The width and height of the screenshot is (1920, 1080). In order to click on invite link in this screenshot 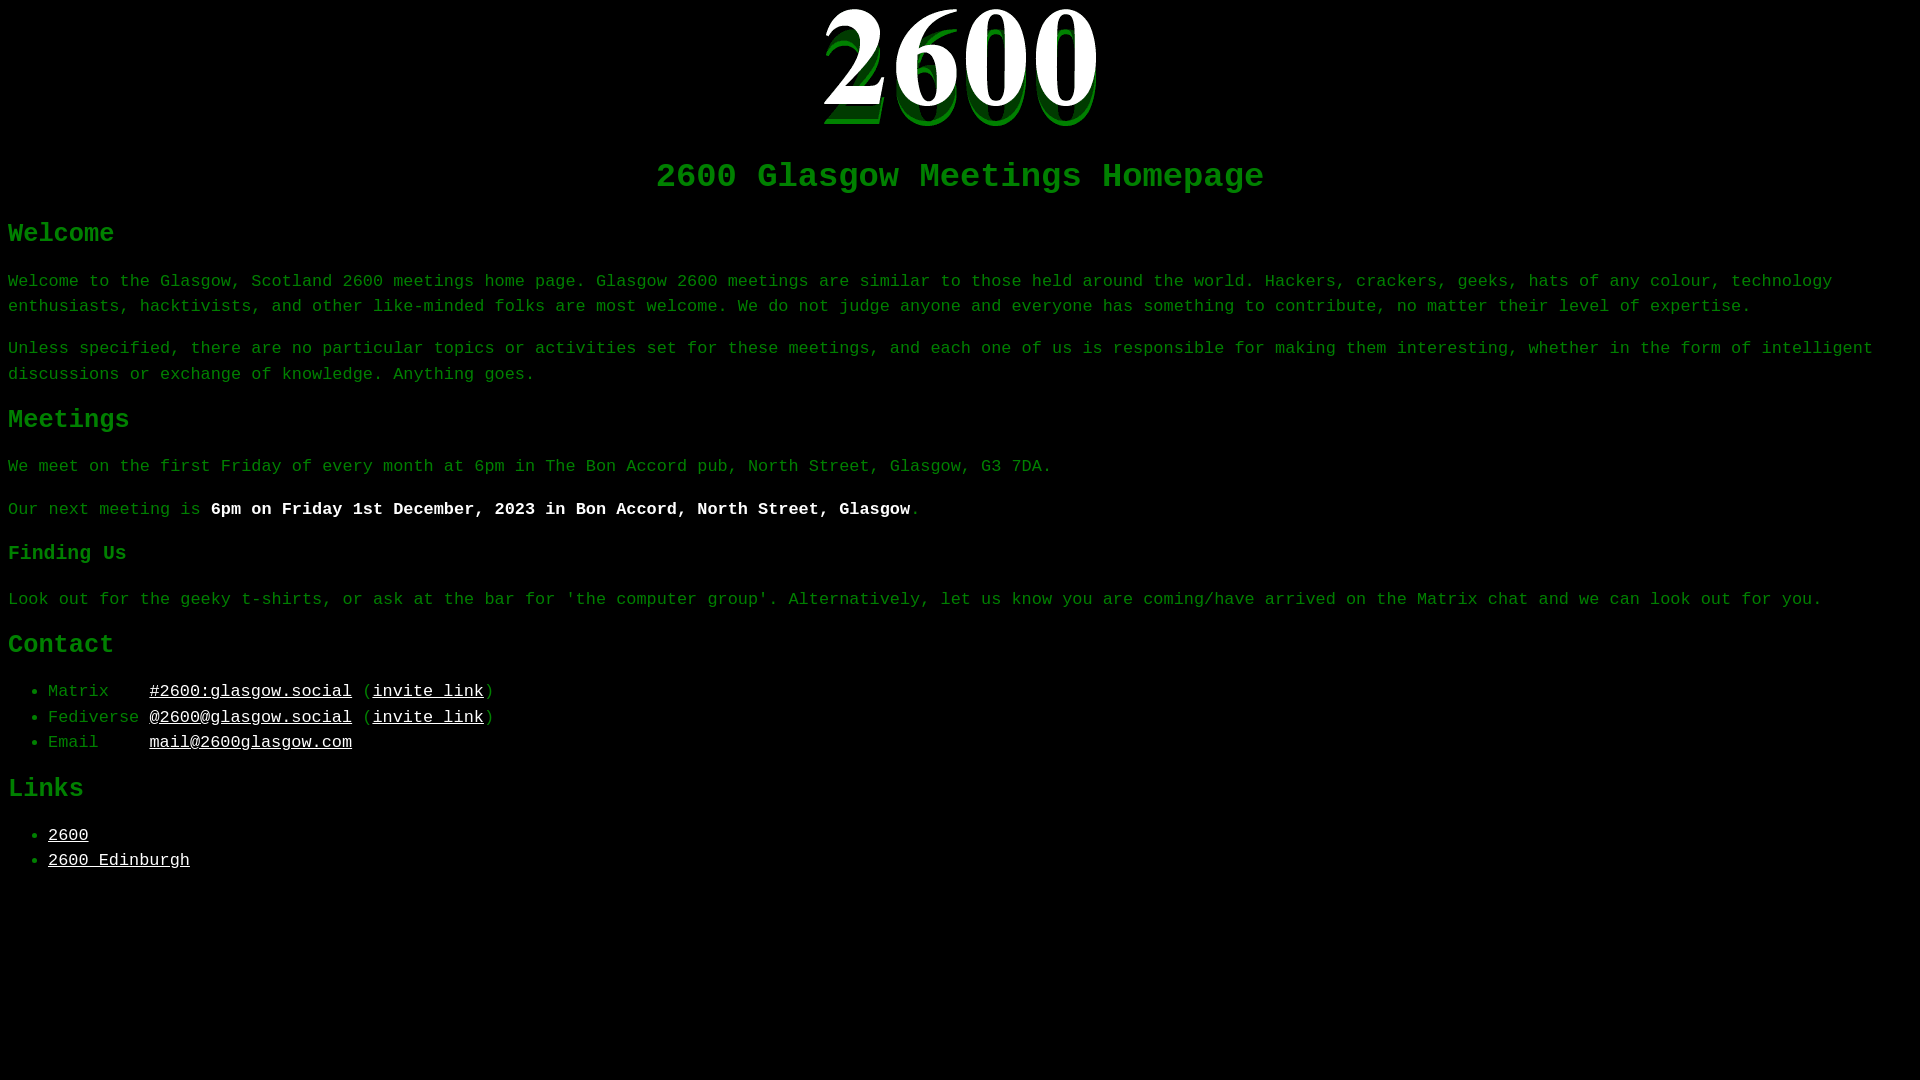, I will do `click(428, 718)`.